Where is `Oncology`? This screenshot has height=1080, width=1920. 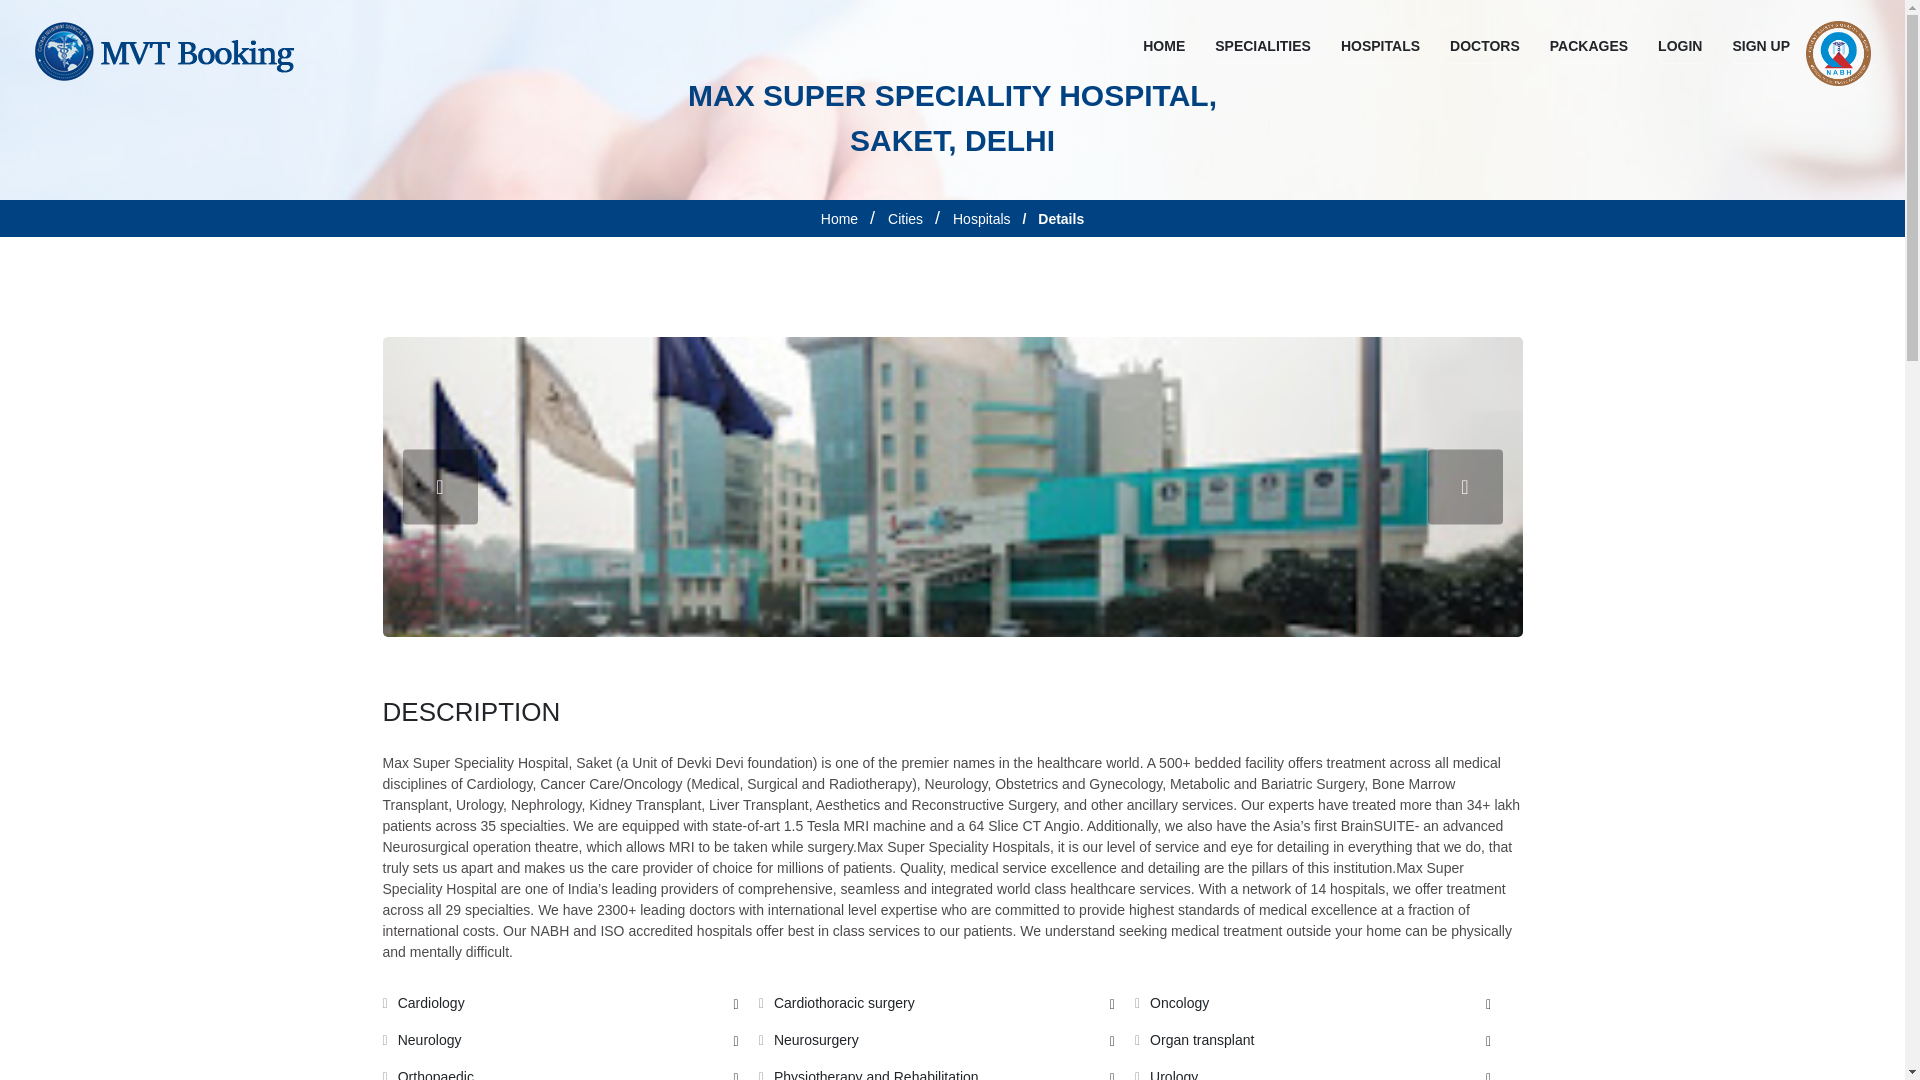
Oncology is located at coordinates (1320, 1003).